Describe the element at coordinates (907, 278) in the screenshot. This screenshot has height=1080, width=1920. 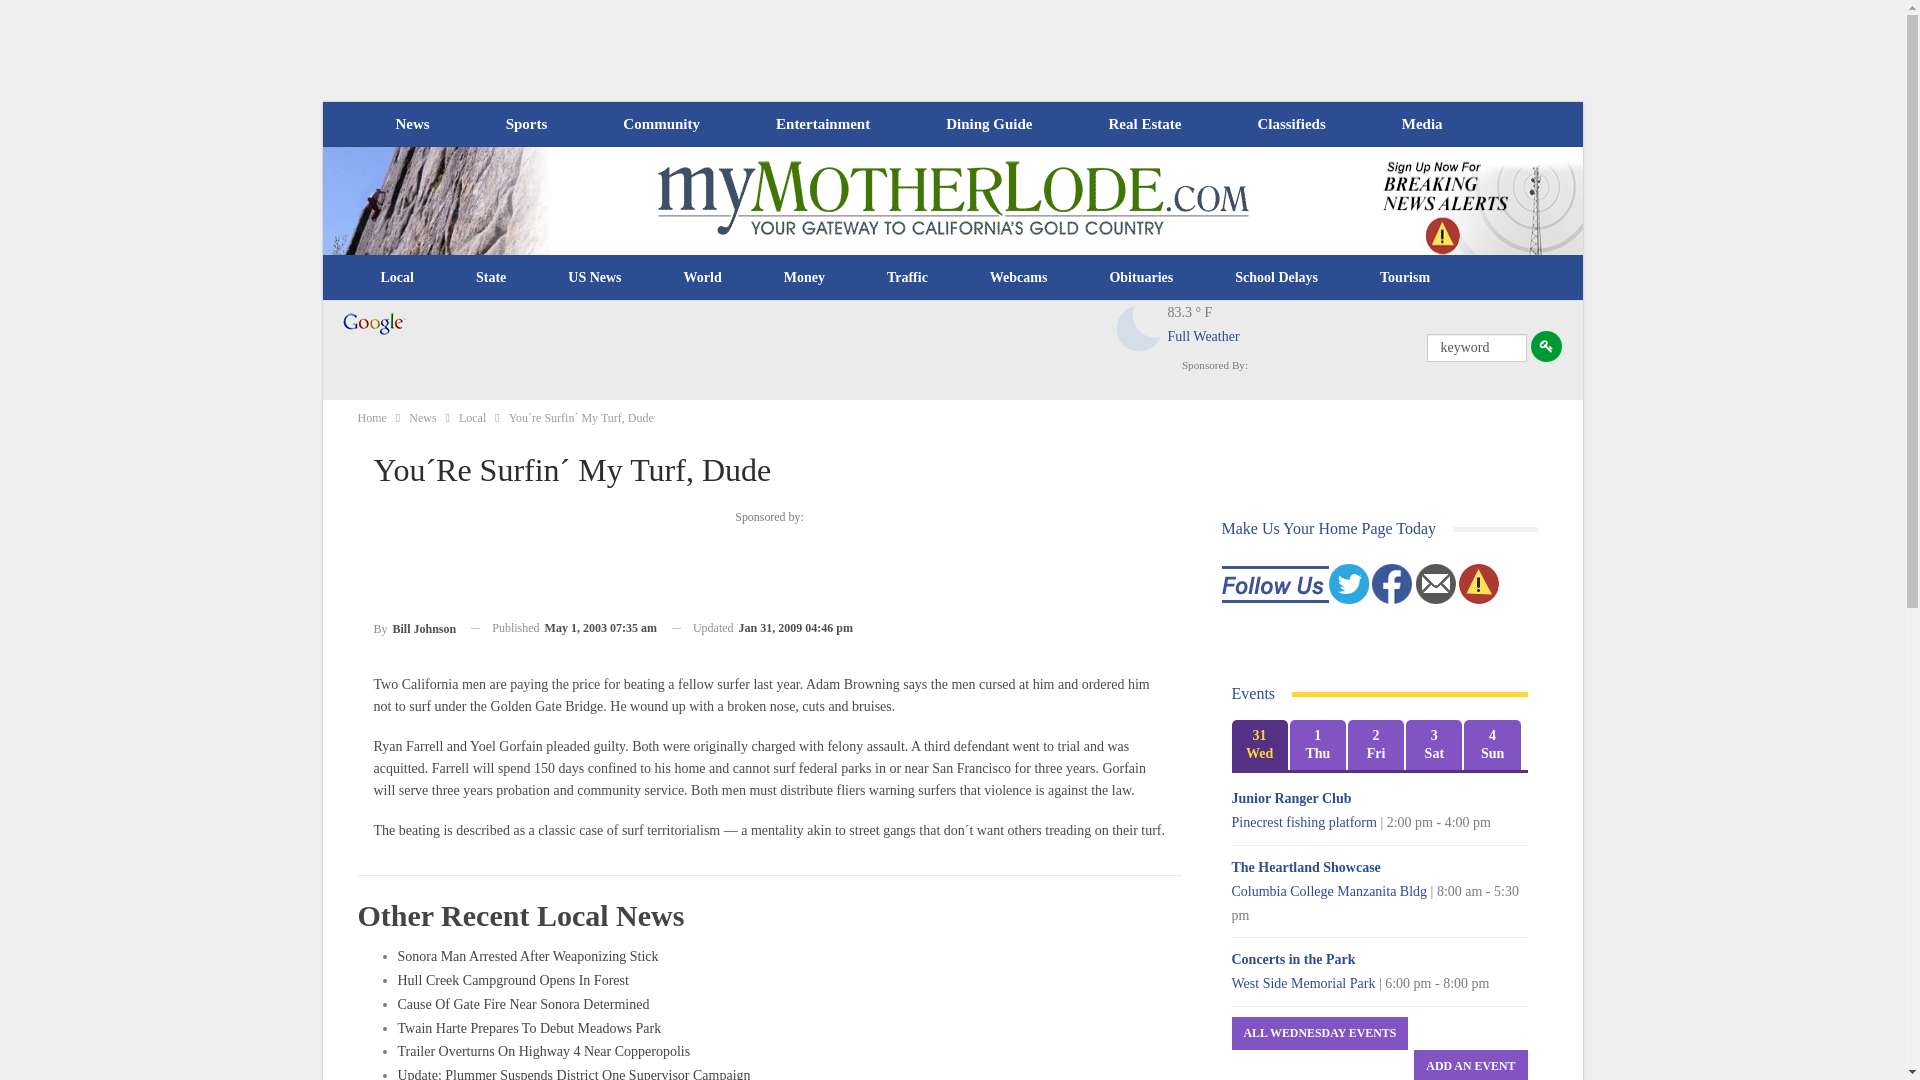
I see `Traffic` at that location.